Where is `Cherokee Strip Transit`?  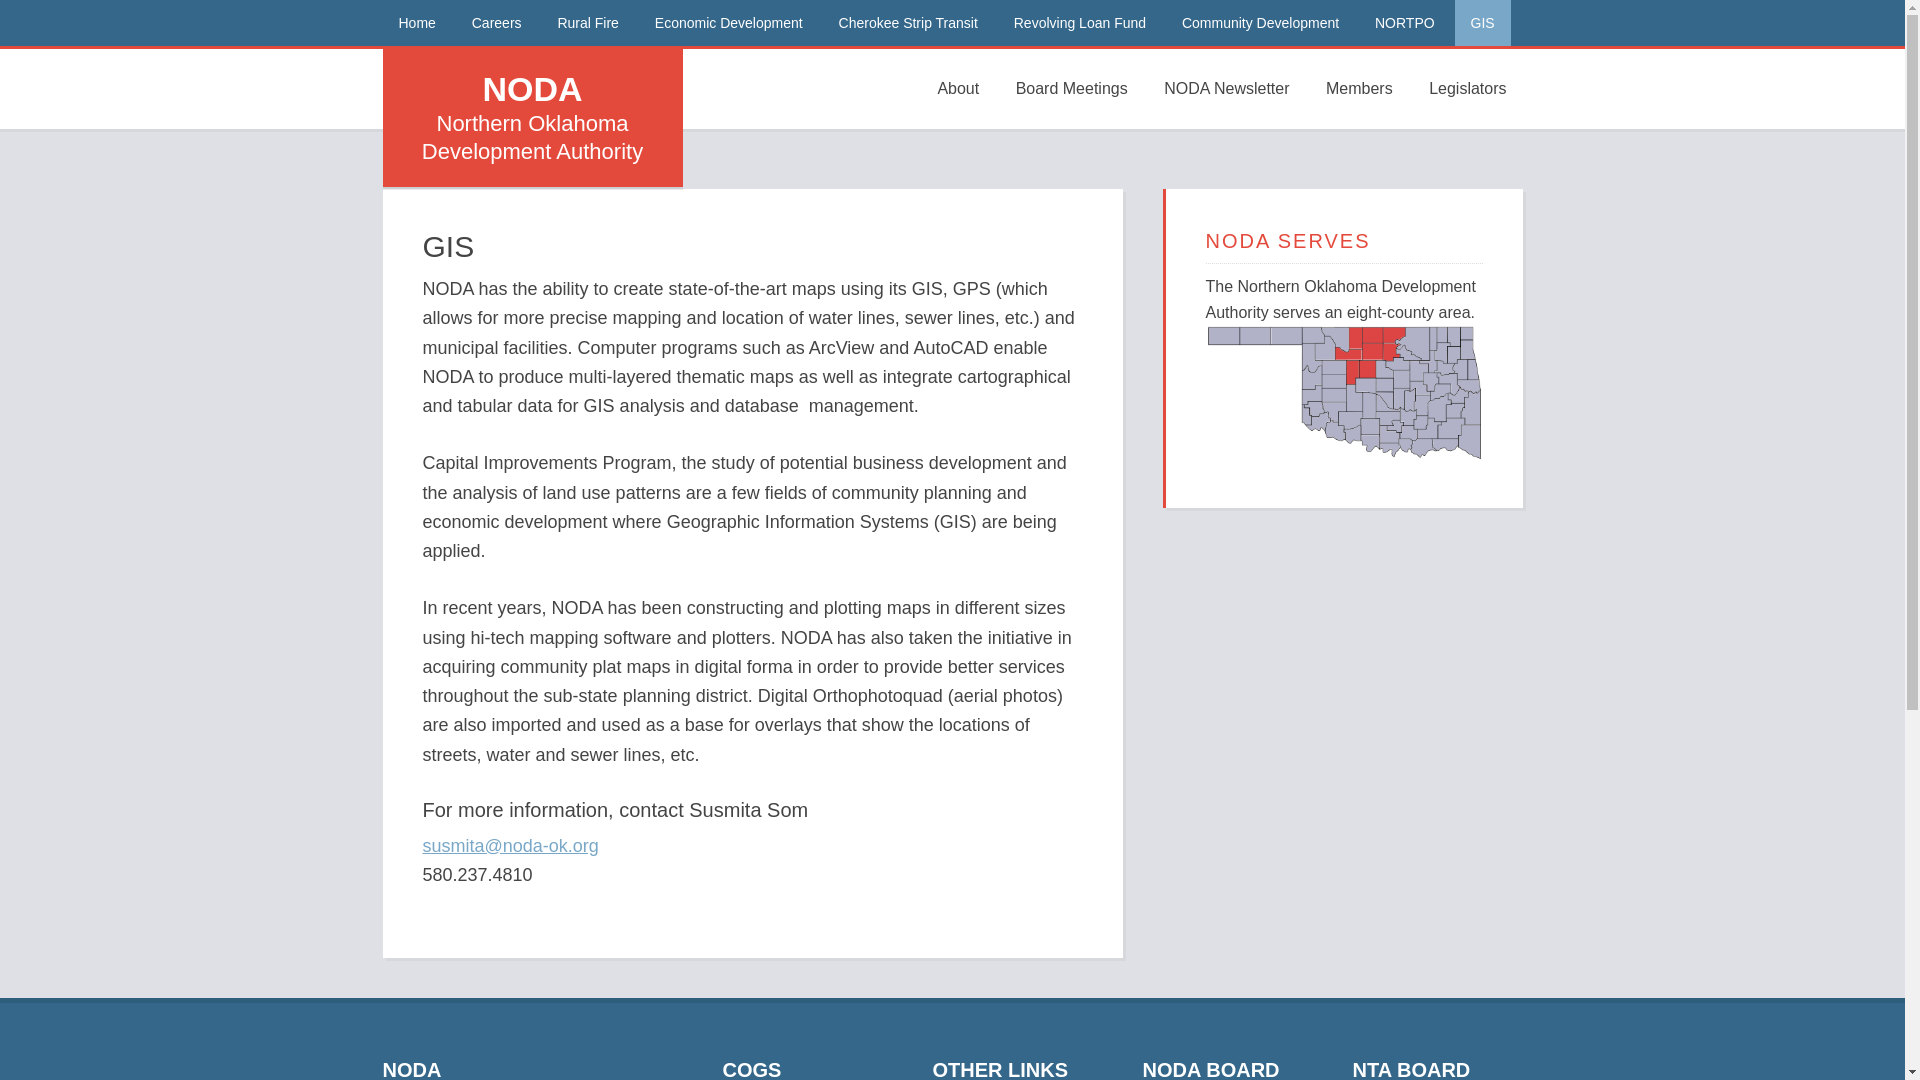
Cherokee Strip Transit is located at coordinates (908, 23).